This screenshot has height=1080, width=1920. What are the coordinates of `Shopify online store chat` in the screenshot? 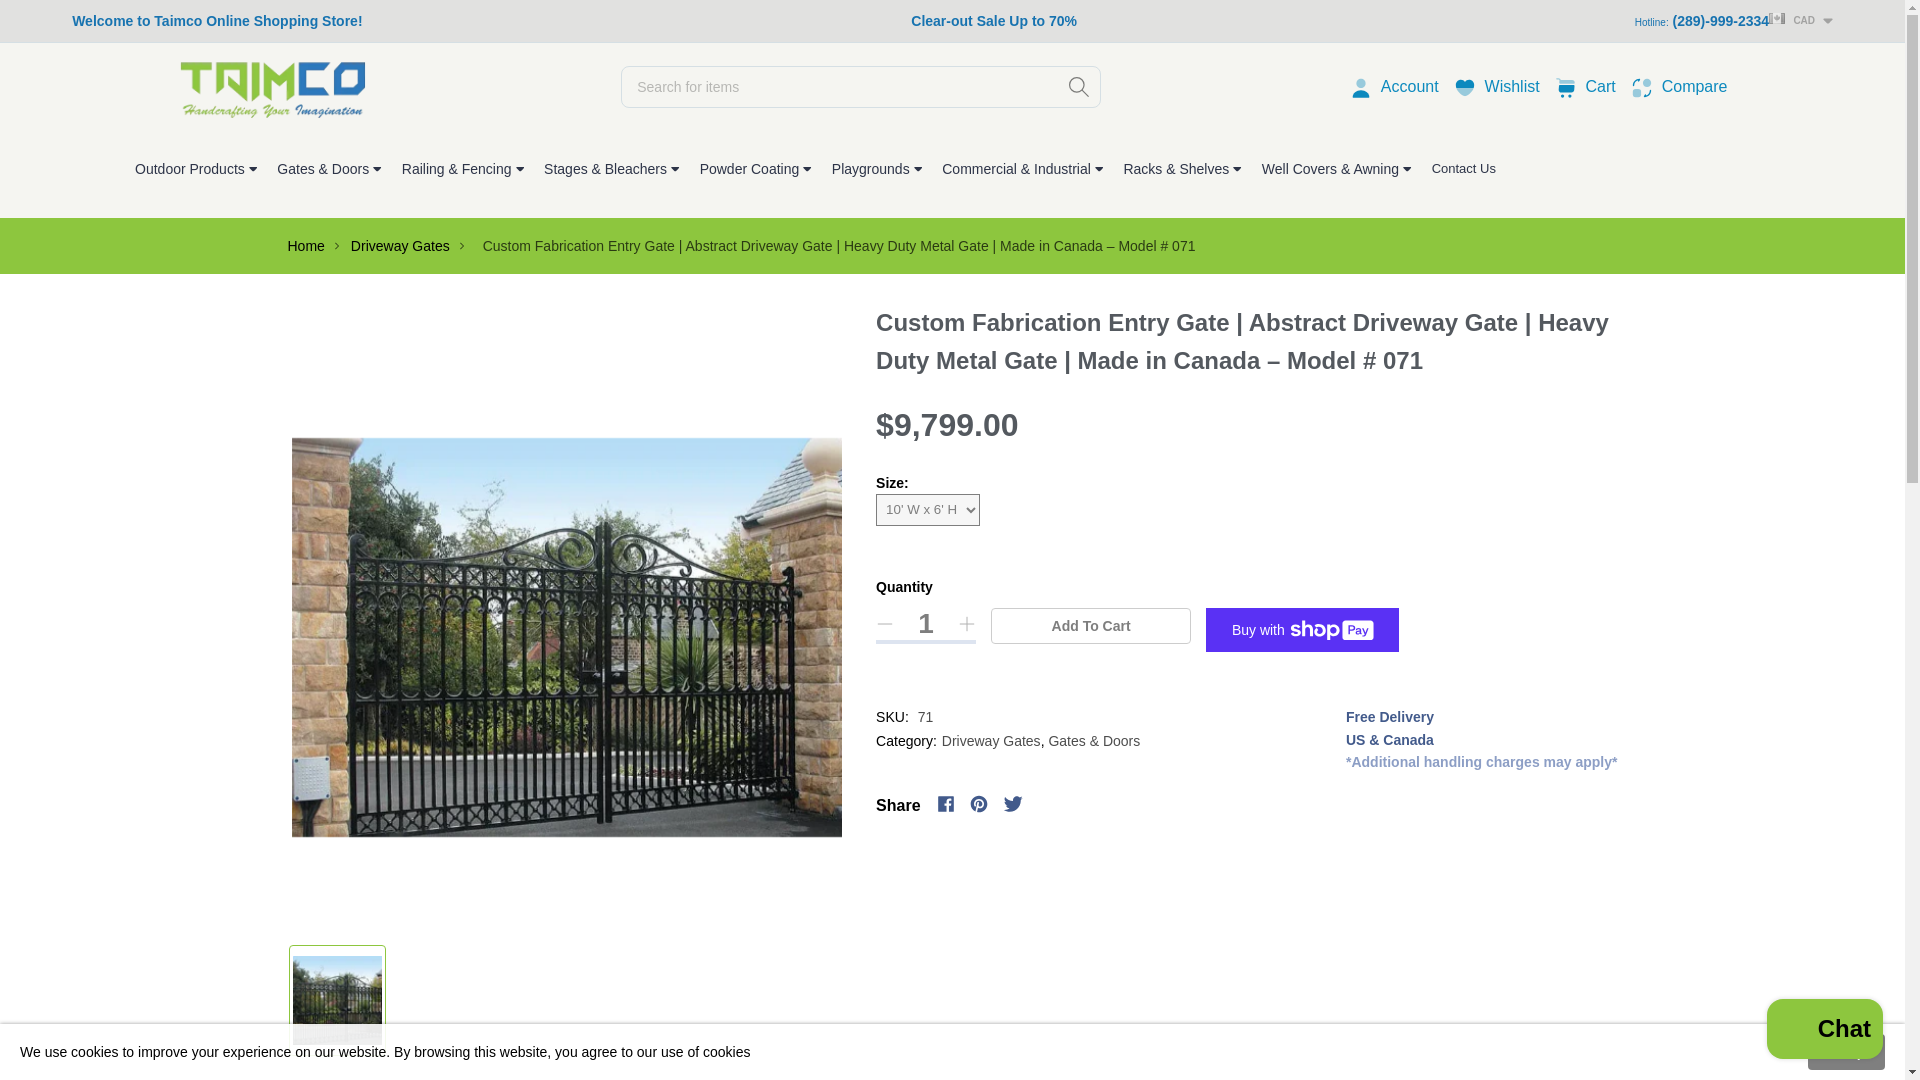 It's located at (1824, 1031).